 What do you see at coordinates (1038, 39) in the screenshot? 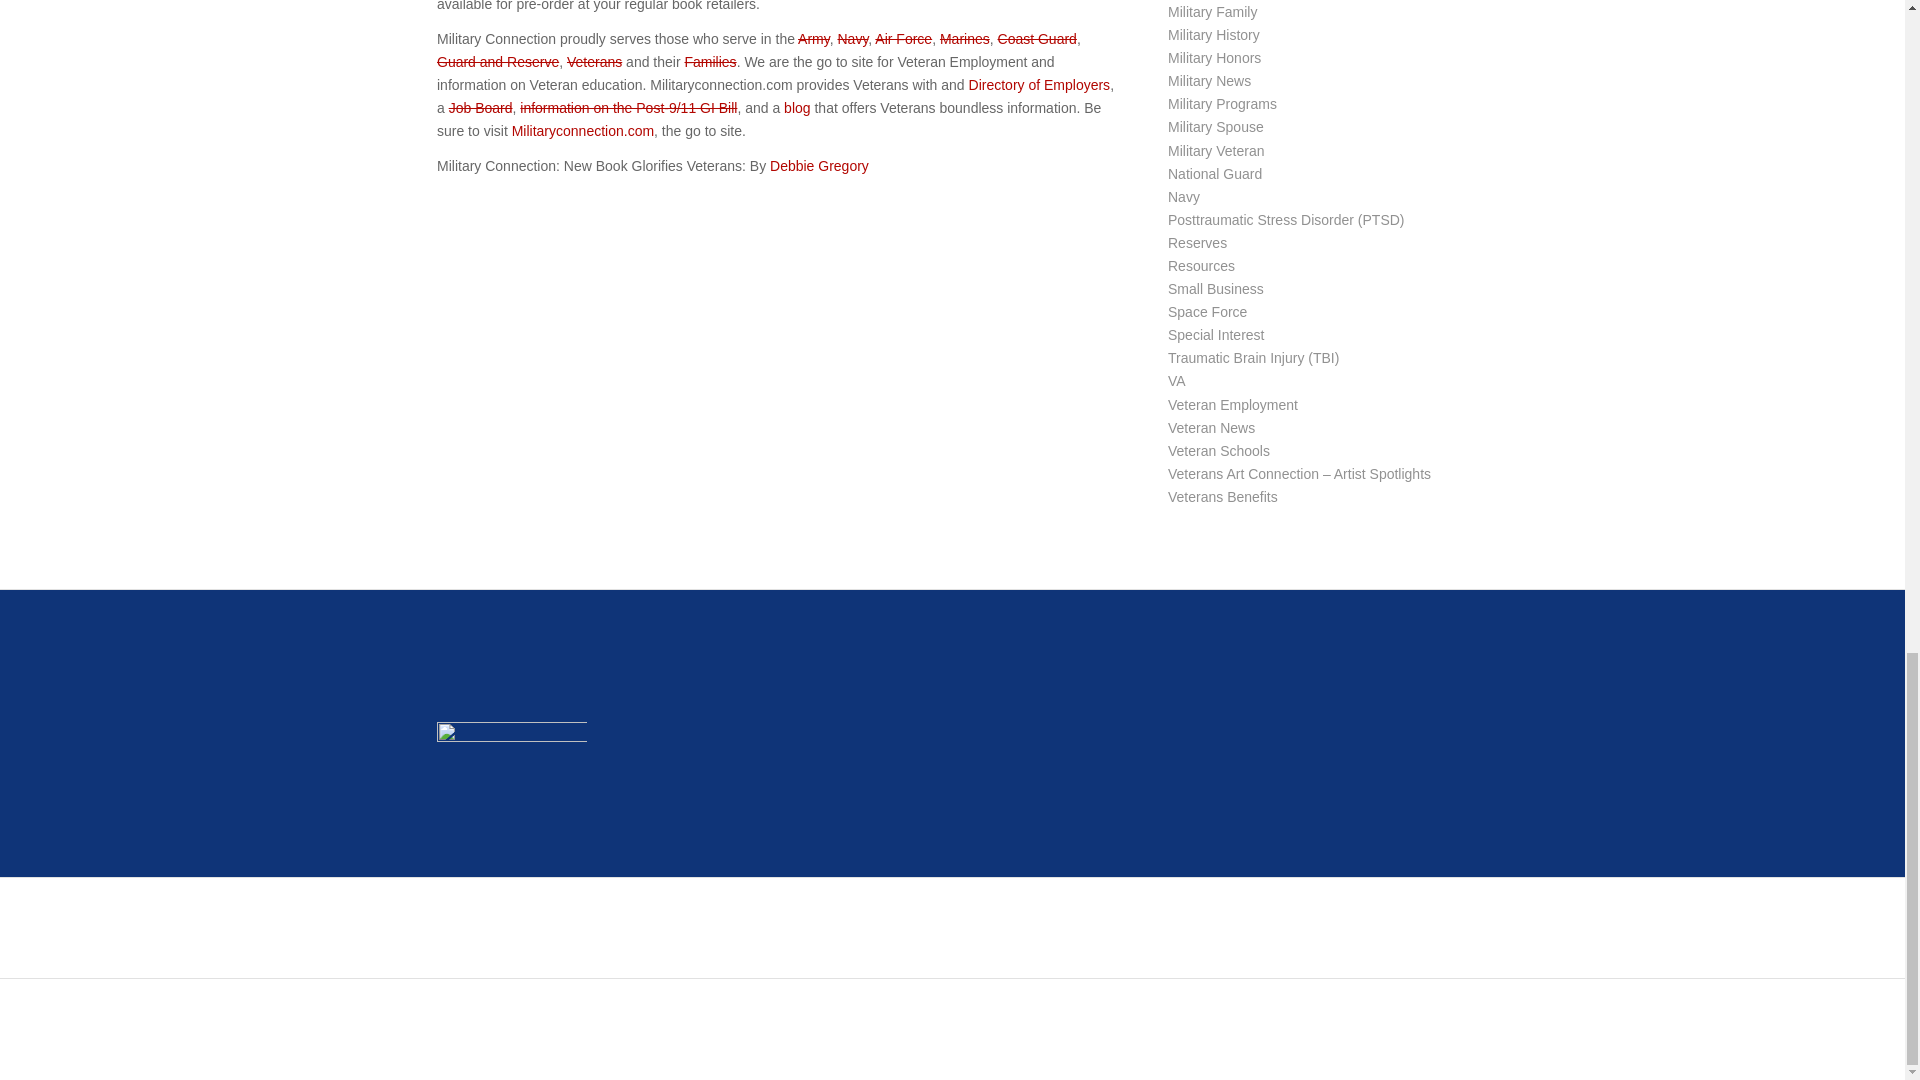
I see `Coast Guard` at bounding box center [1038, 39].